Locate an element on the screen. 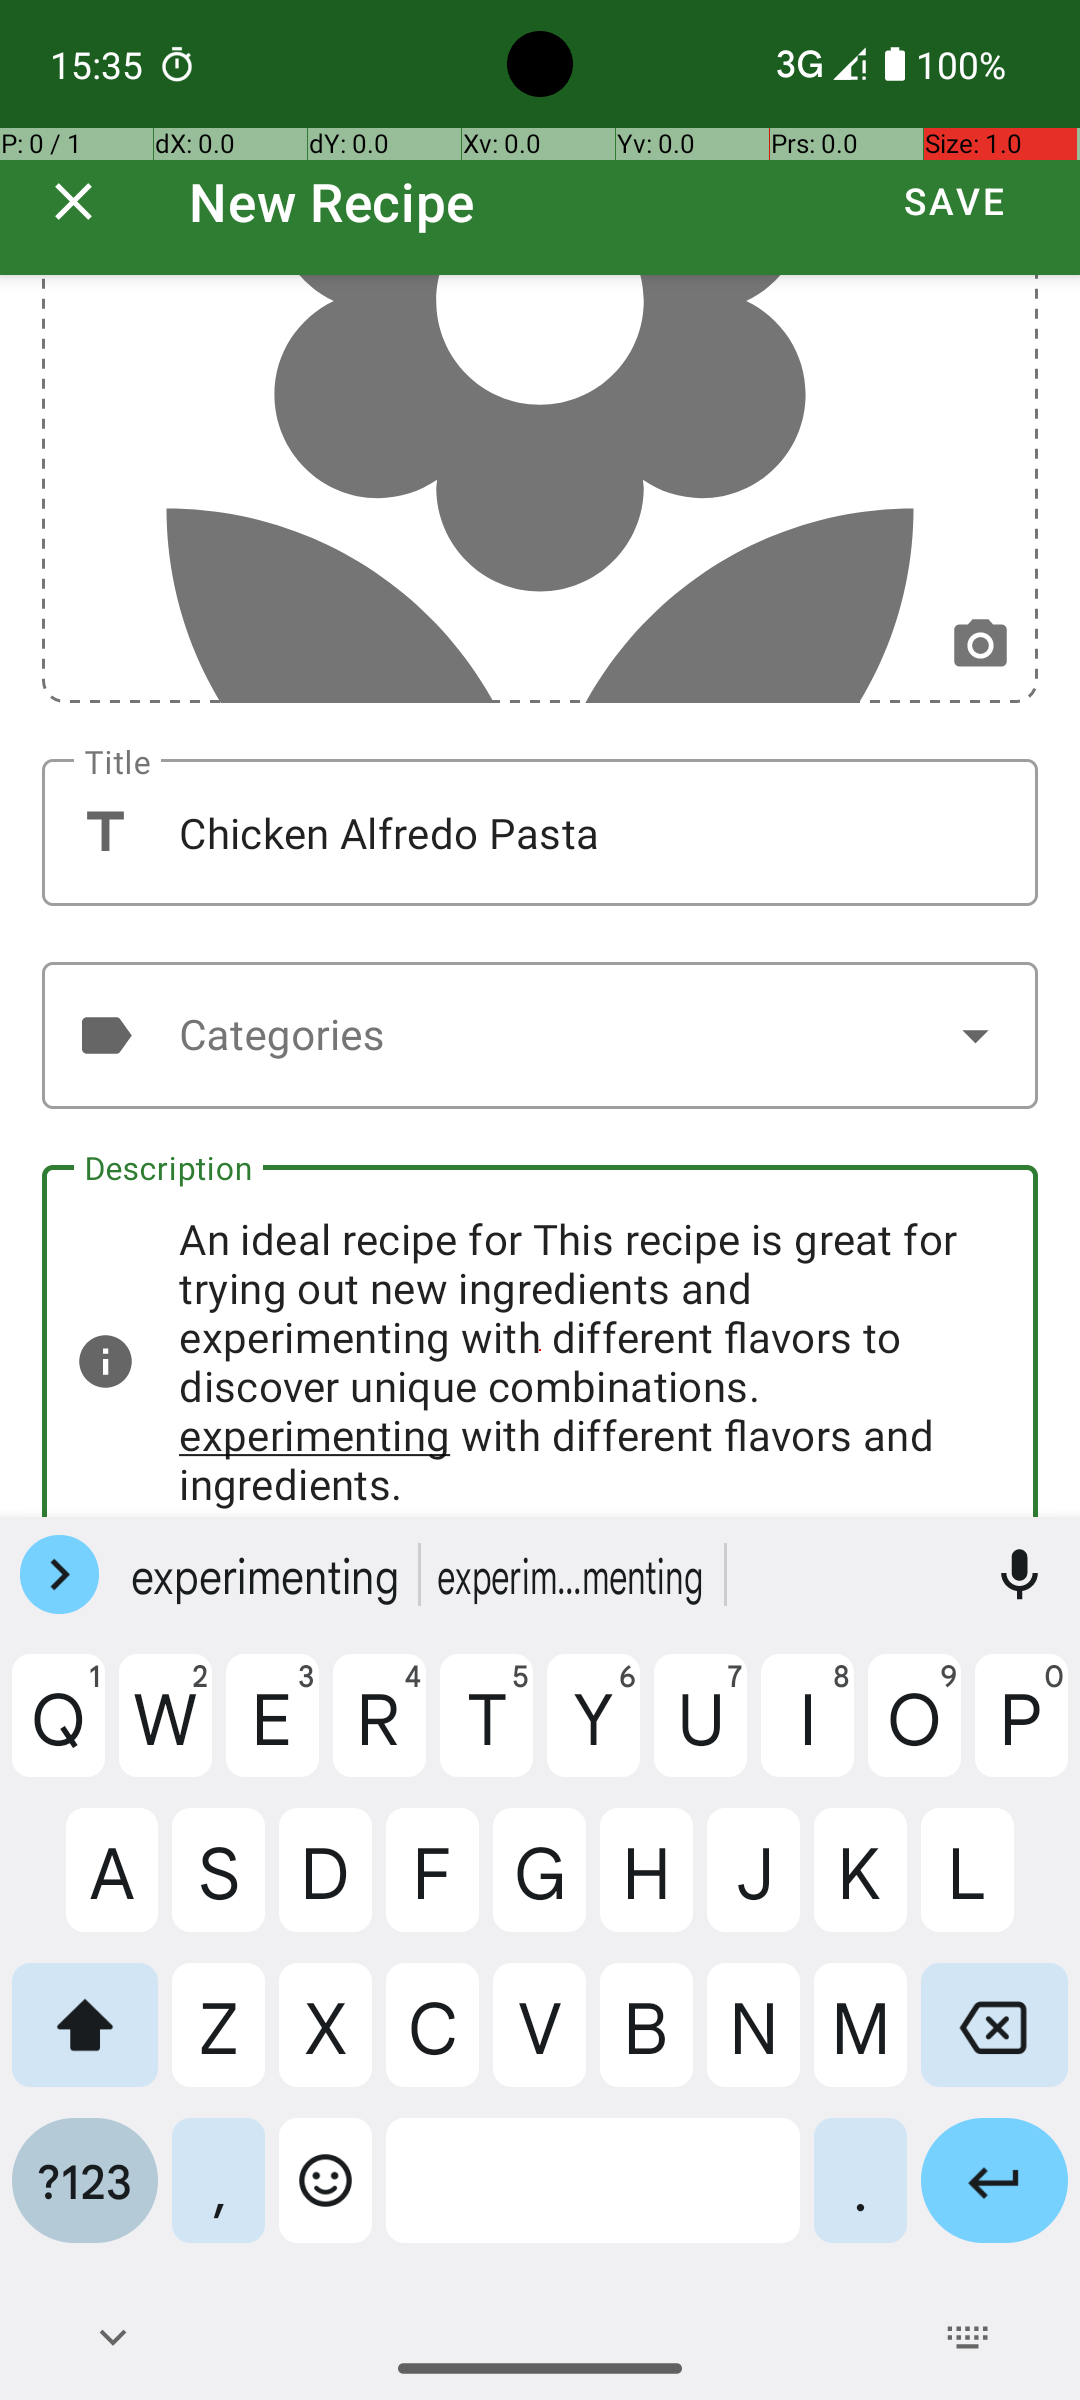 The width and height of the screenshot is (1080, 2400). Chicken Alfredo Pasta is located at coordinates (540, 832).